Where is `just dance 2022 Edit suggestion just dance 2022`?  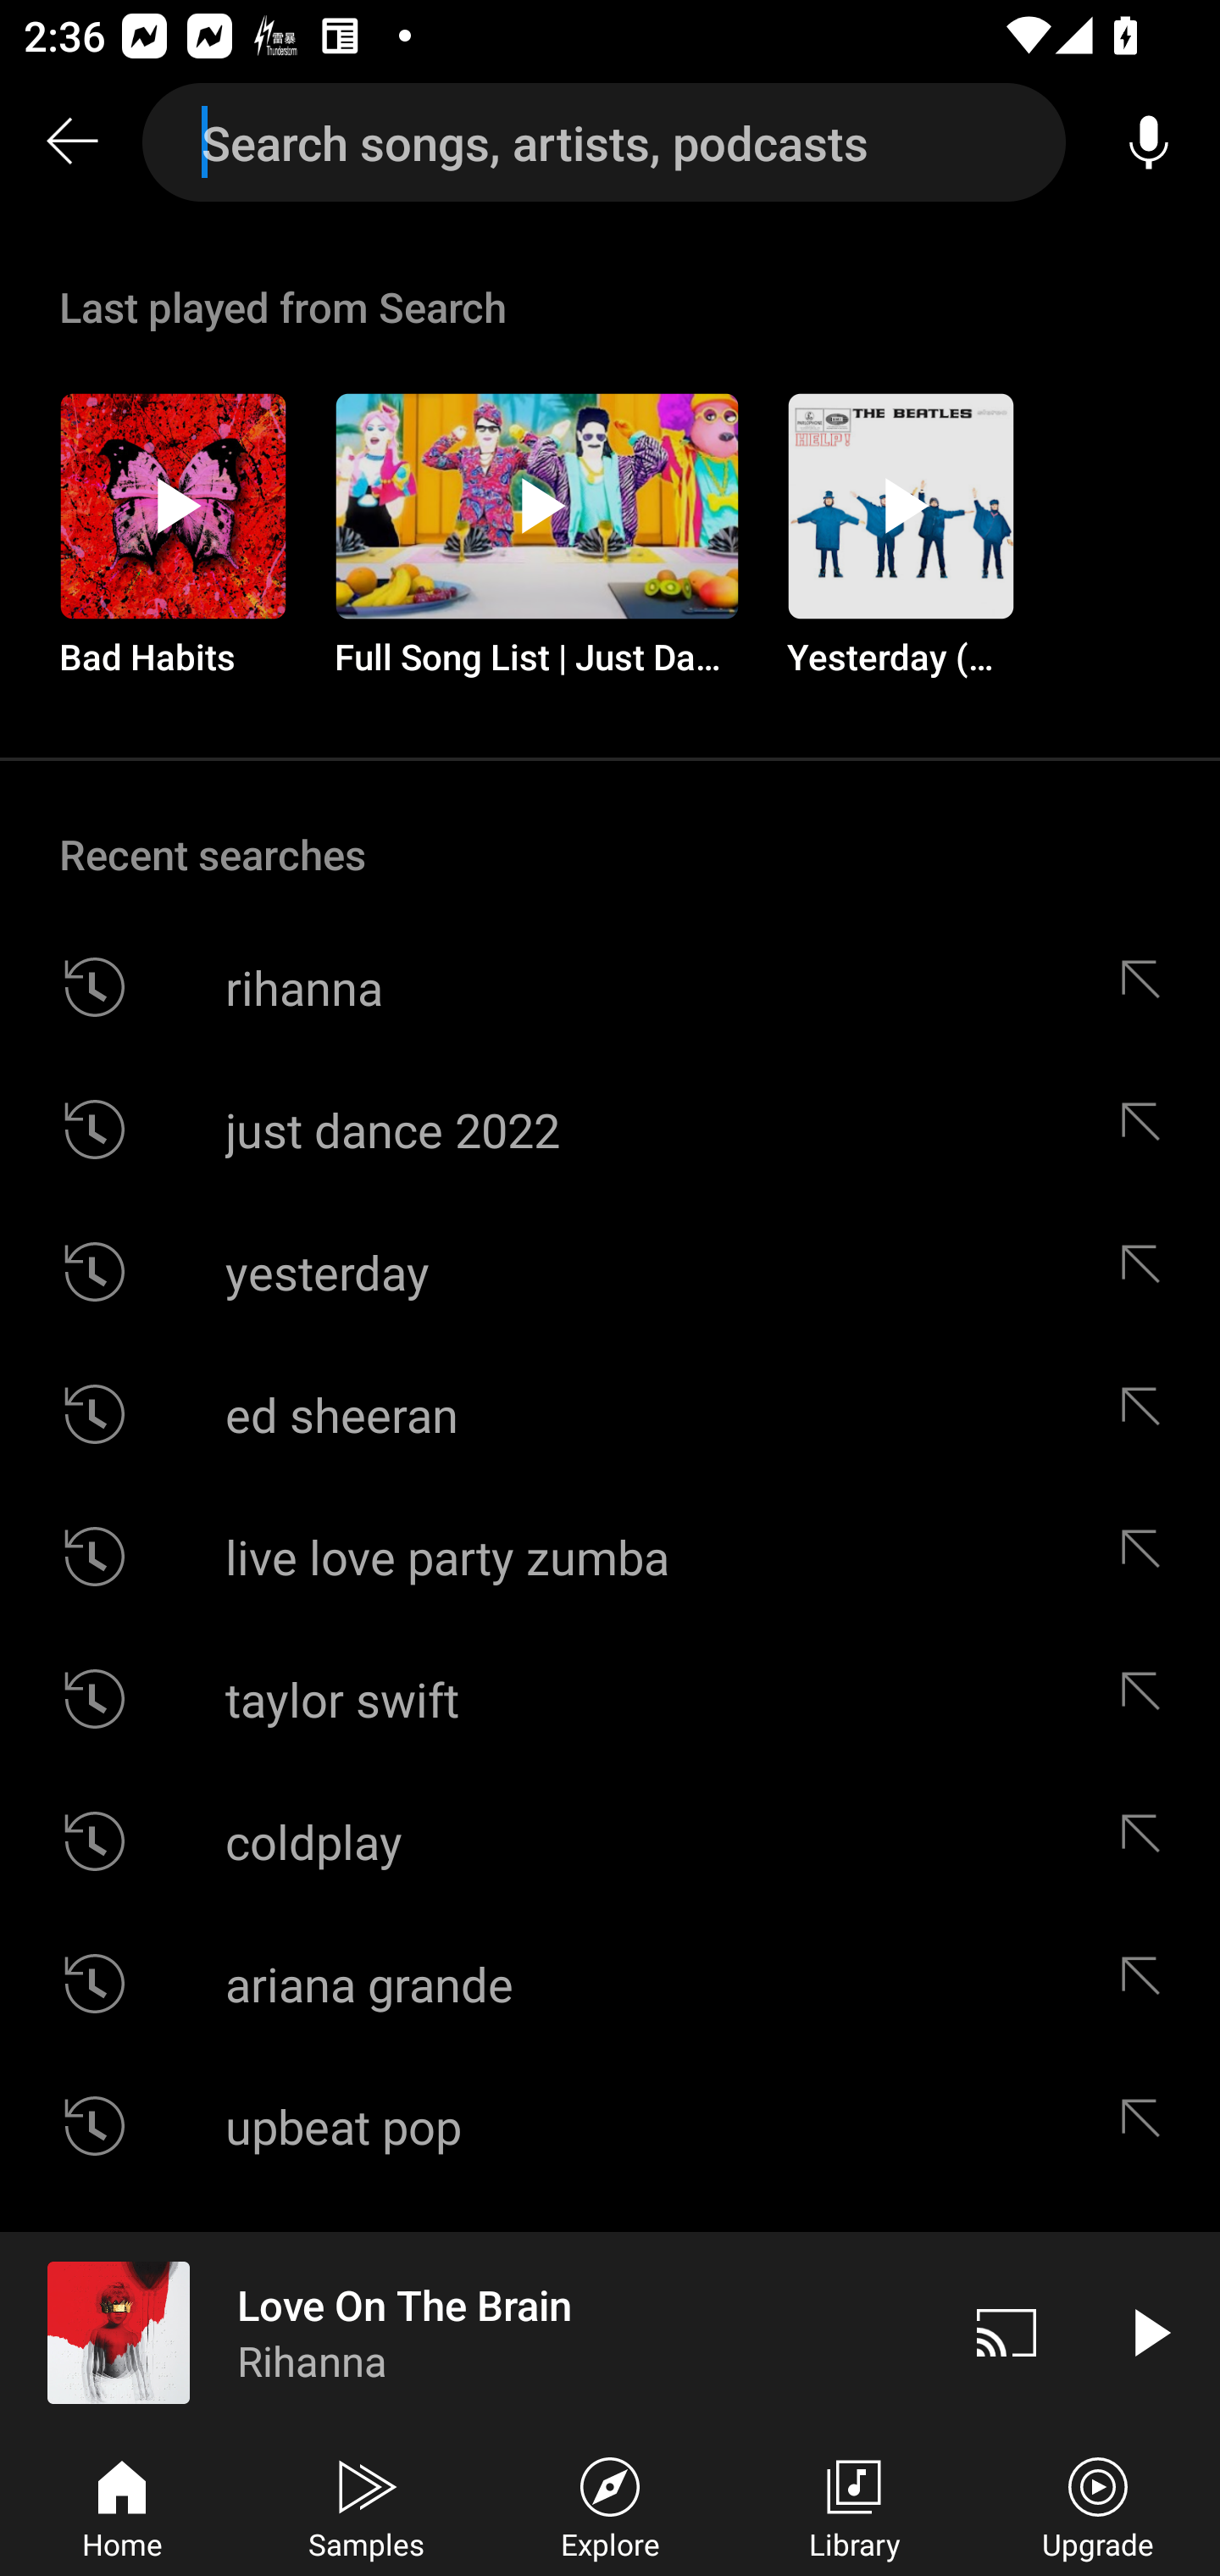 just dance 2022 Edit suggestion just dance 2022 is located at coordinates (610, 1129).